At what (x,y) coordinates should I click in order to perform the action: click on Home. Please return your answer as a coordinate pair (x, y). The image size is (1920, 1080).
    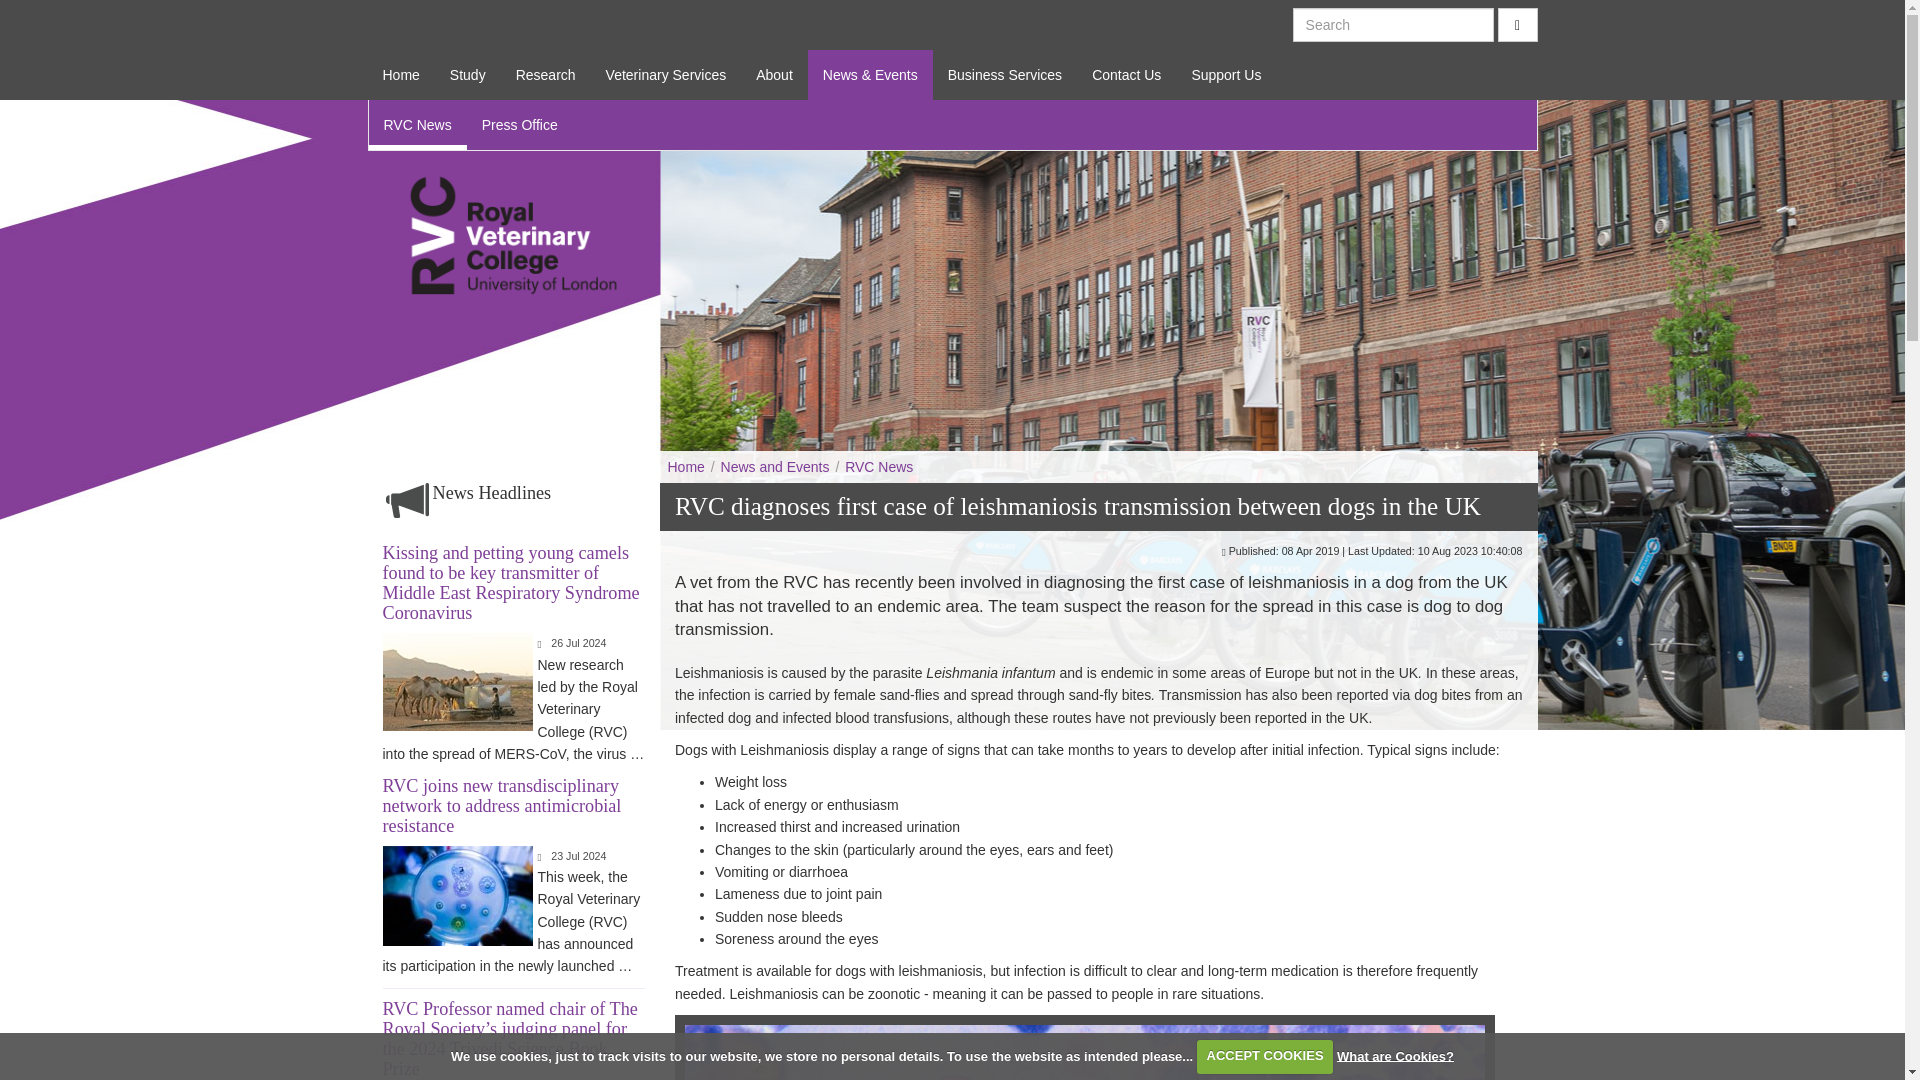
    Looking at the image, I should click on (402, 74).